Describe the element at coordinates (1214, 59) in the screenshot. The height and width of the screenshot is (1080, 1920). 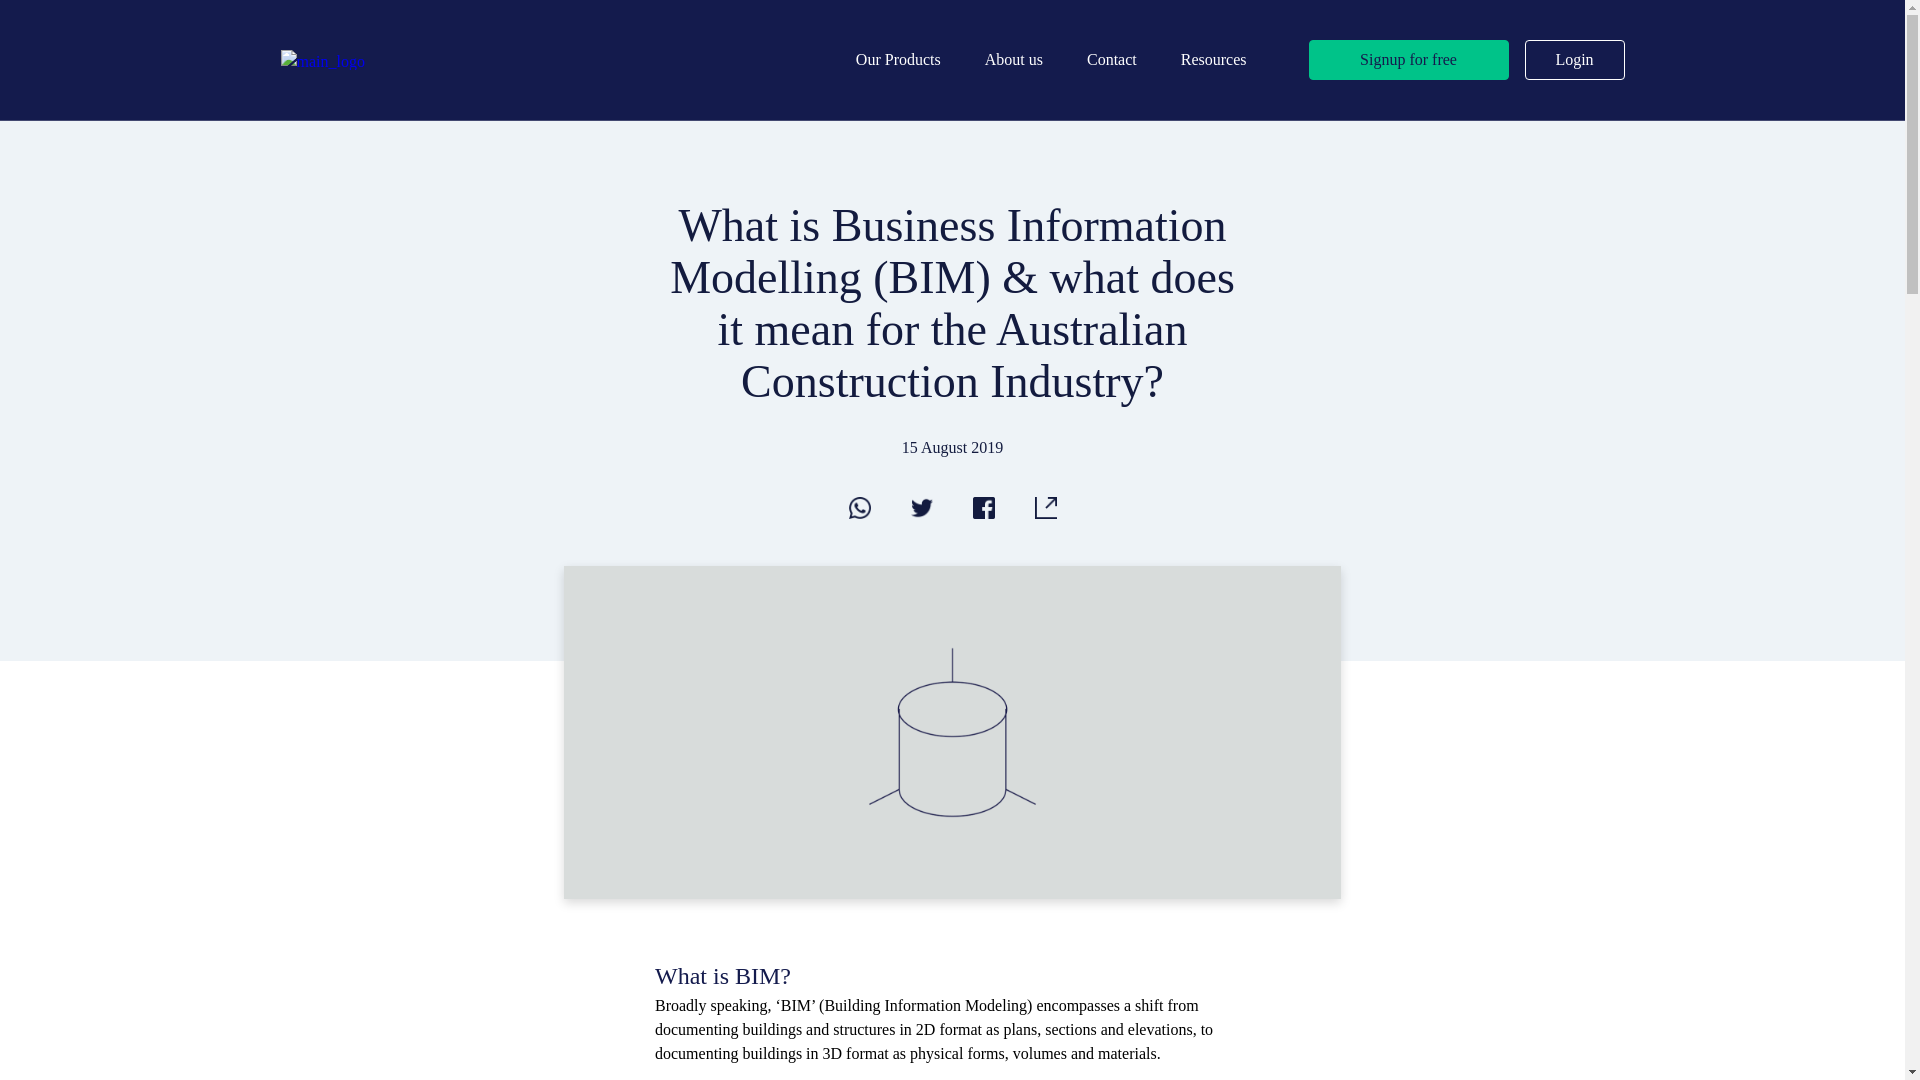
I see `Resources` at that location.